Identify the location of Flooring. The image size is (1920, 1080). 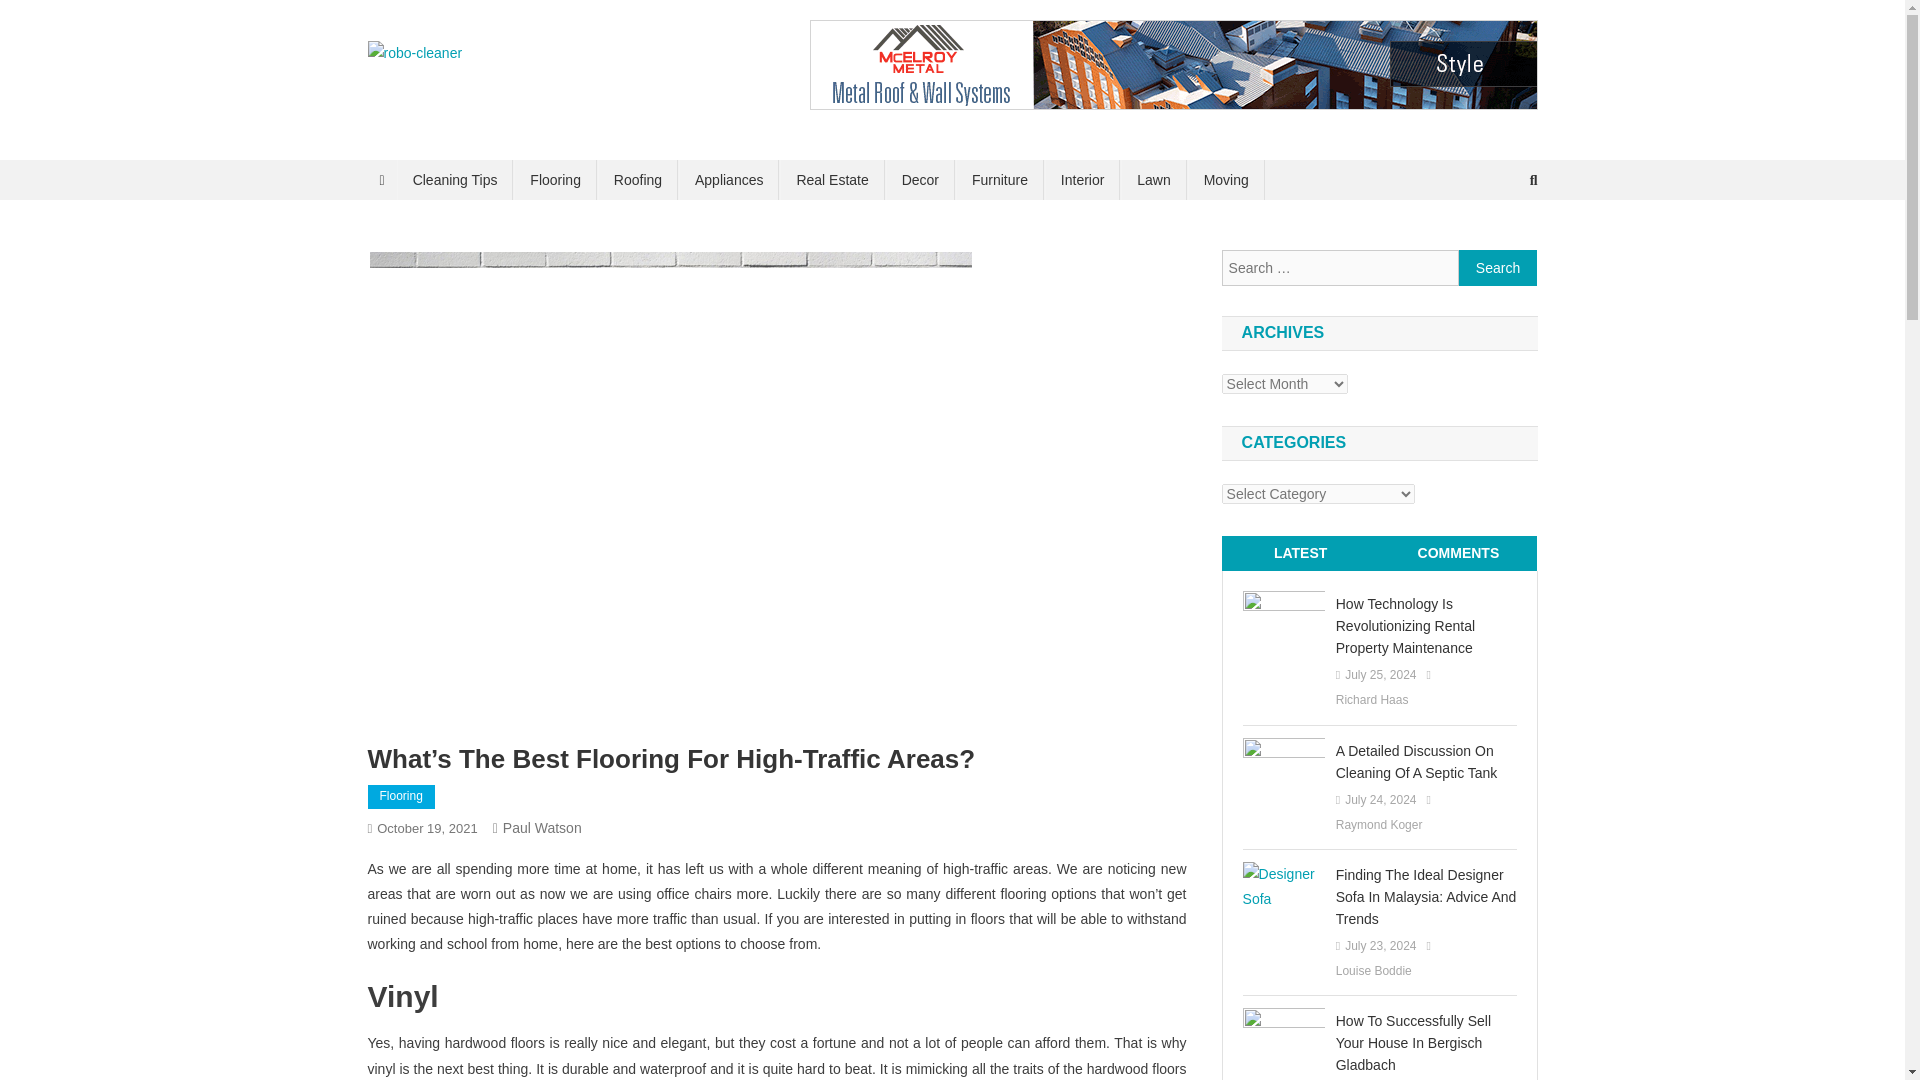
(402, 796).